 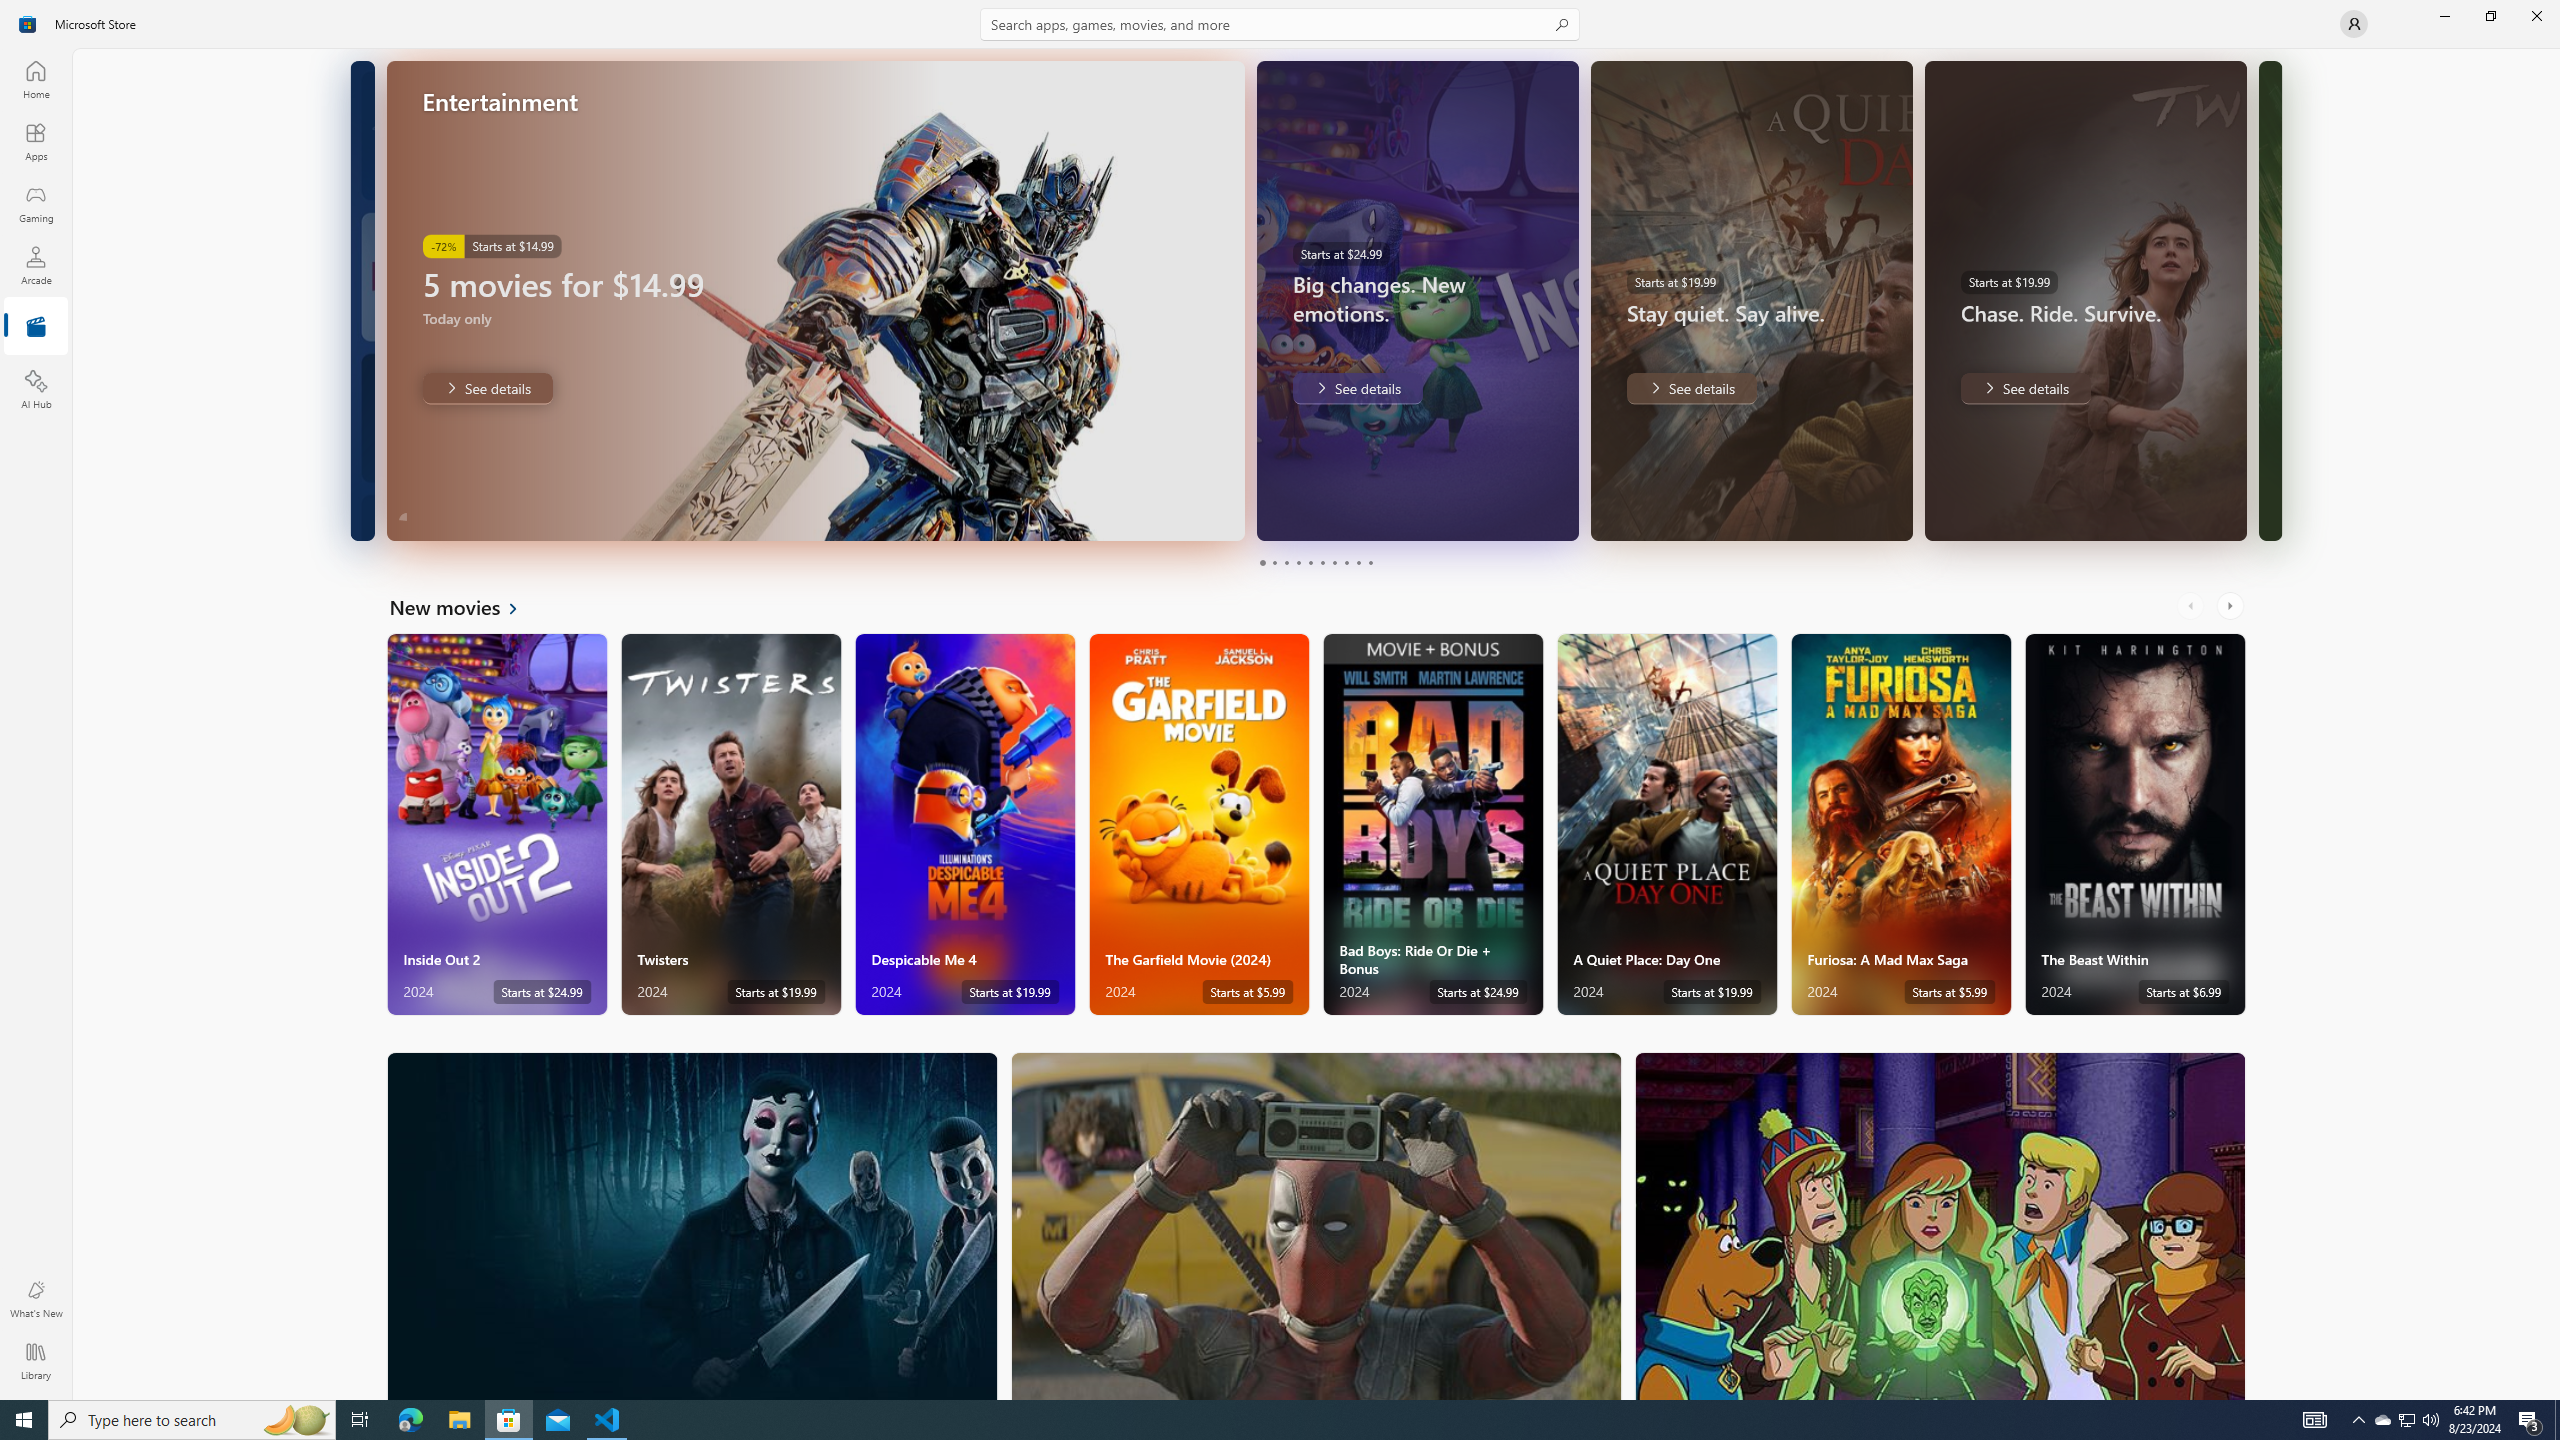 What do you see at coordinates (1550, 512) in the screenshot?
I see `Unmute` at bounding box center [1550, 512].